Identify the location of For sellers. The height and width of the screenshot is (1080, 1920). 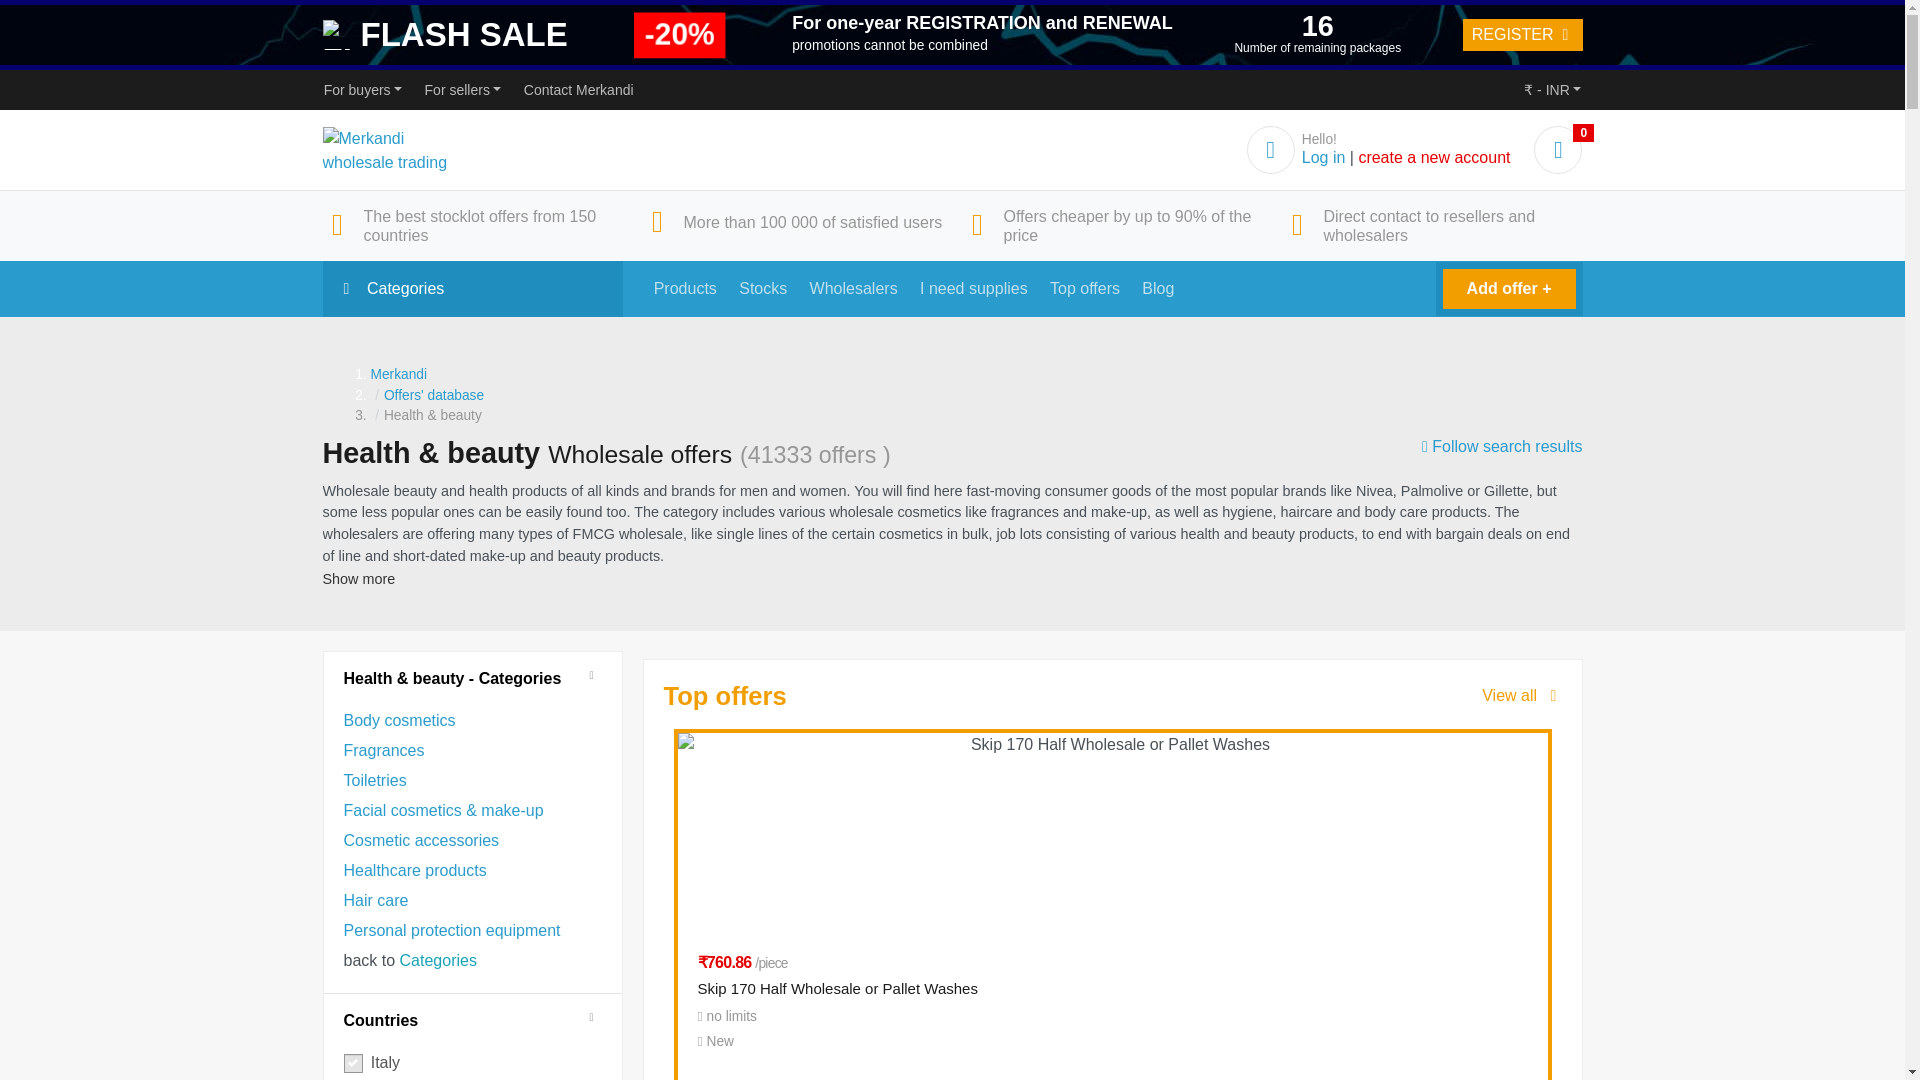
(462, 90).